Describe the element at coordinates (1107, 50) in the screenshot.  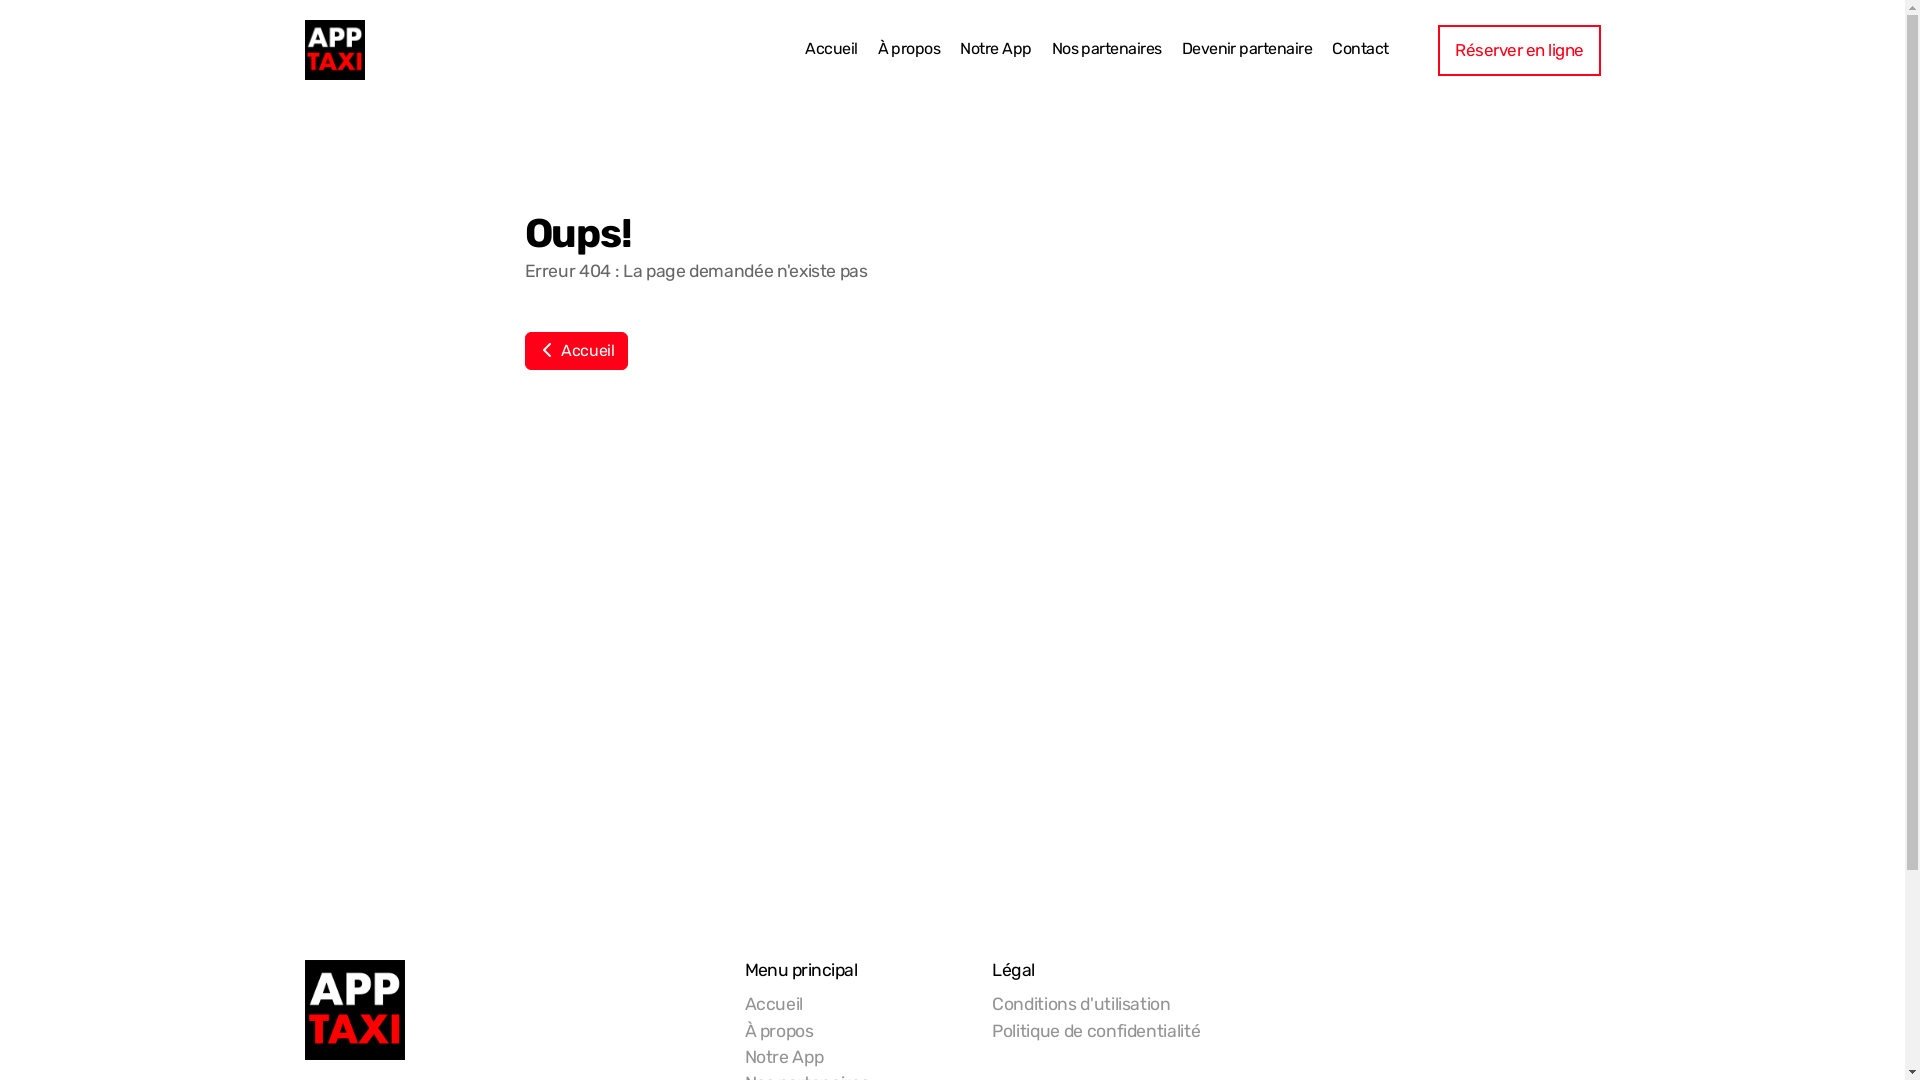
I see `Nos partenaires` at that location.